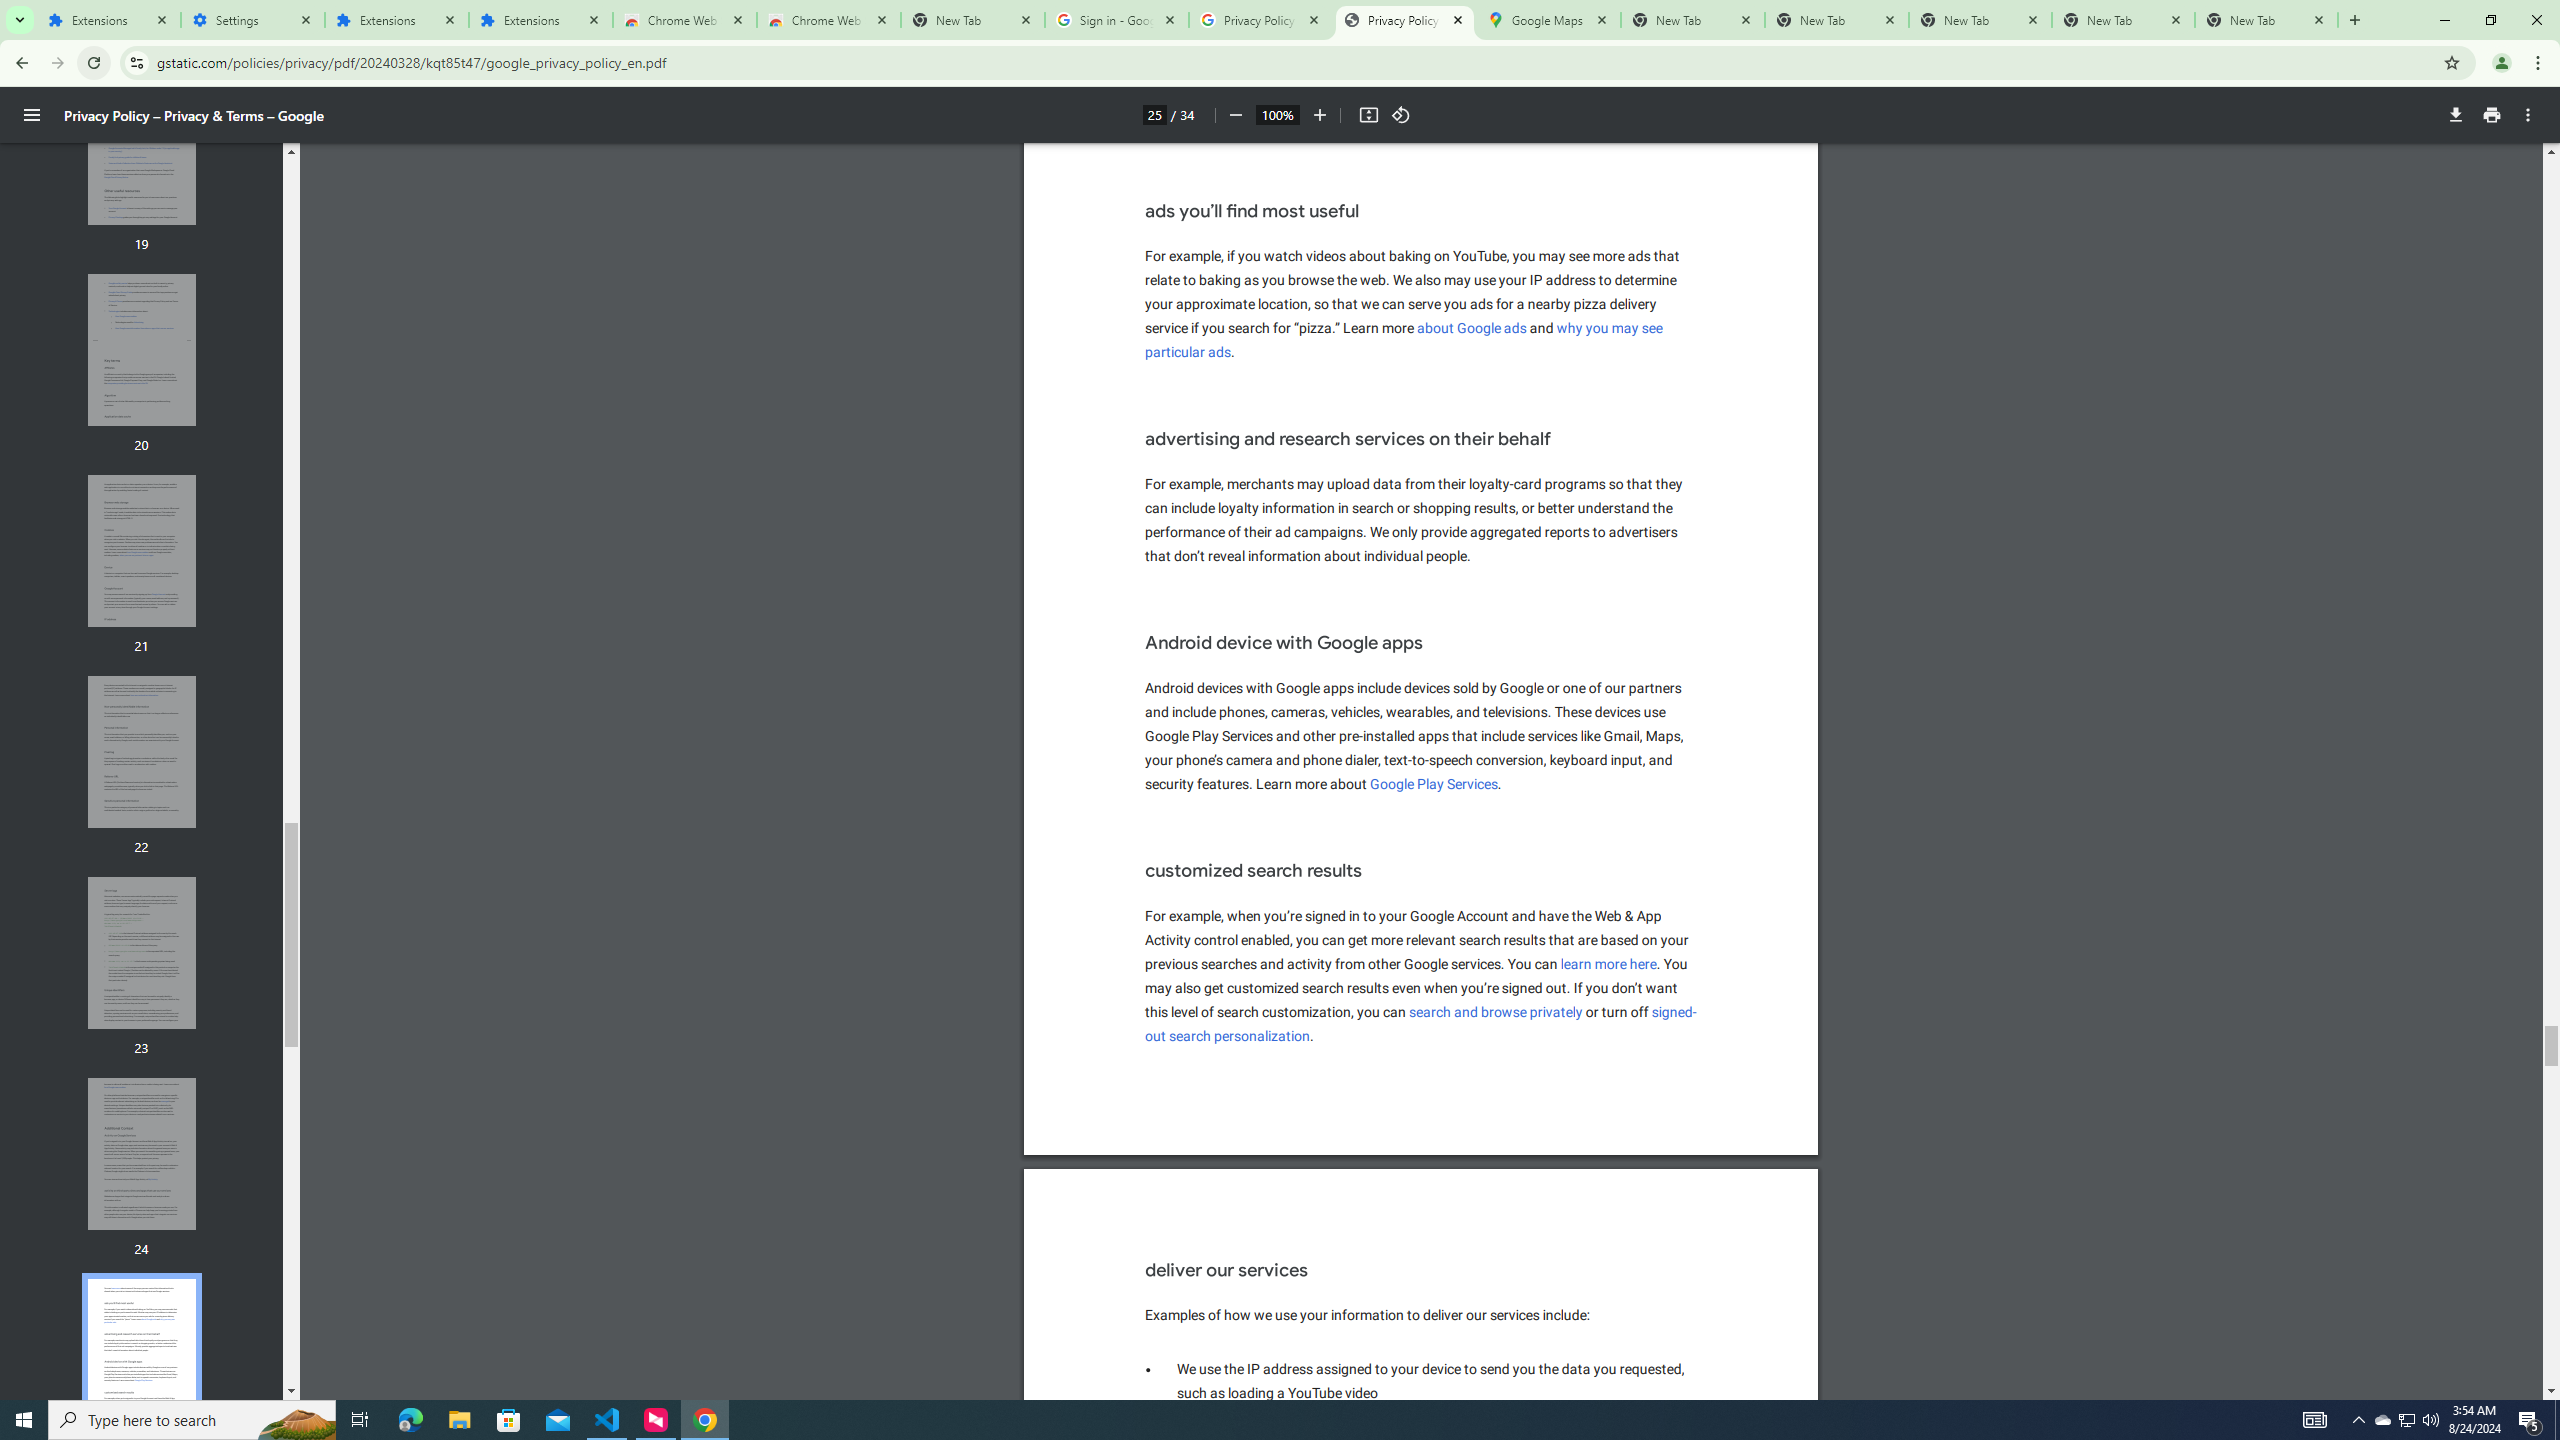  I want to click on Sign in - Google Accounts, so click(1117, 20).